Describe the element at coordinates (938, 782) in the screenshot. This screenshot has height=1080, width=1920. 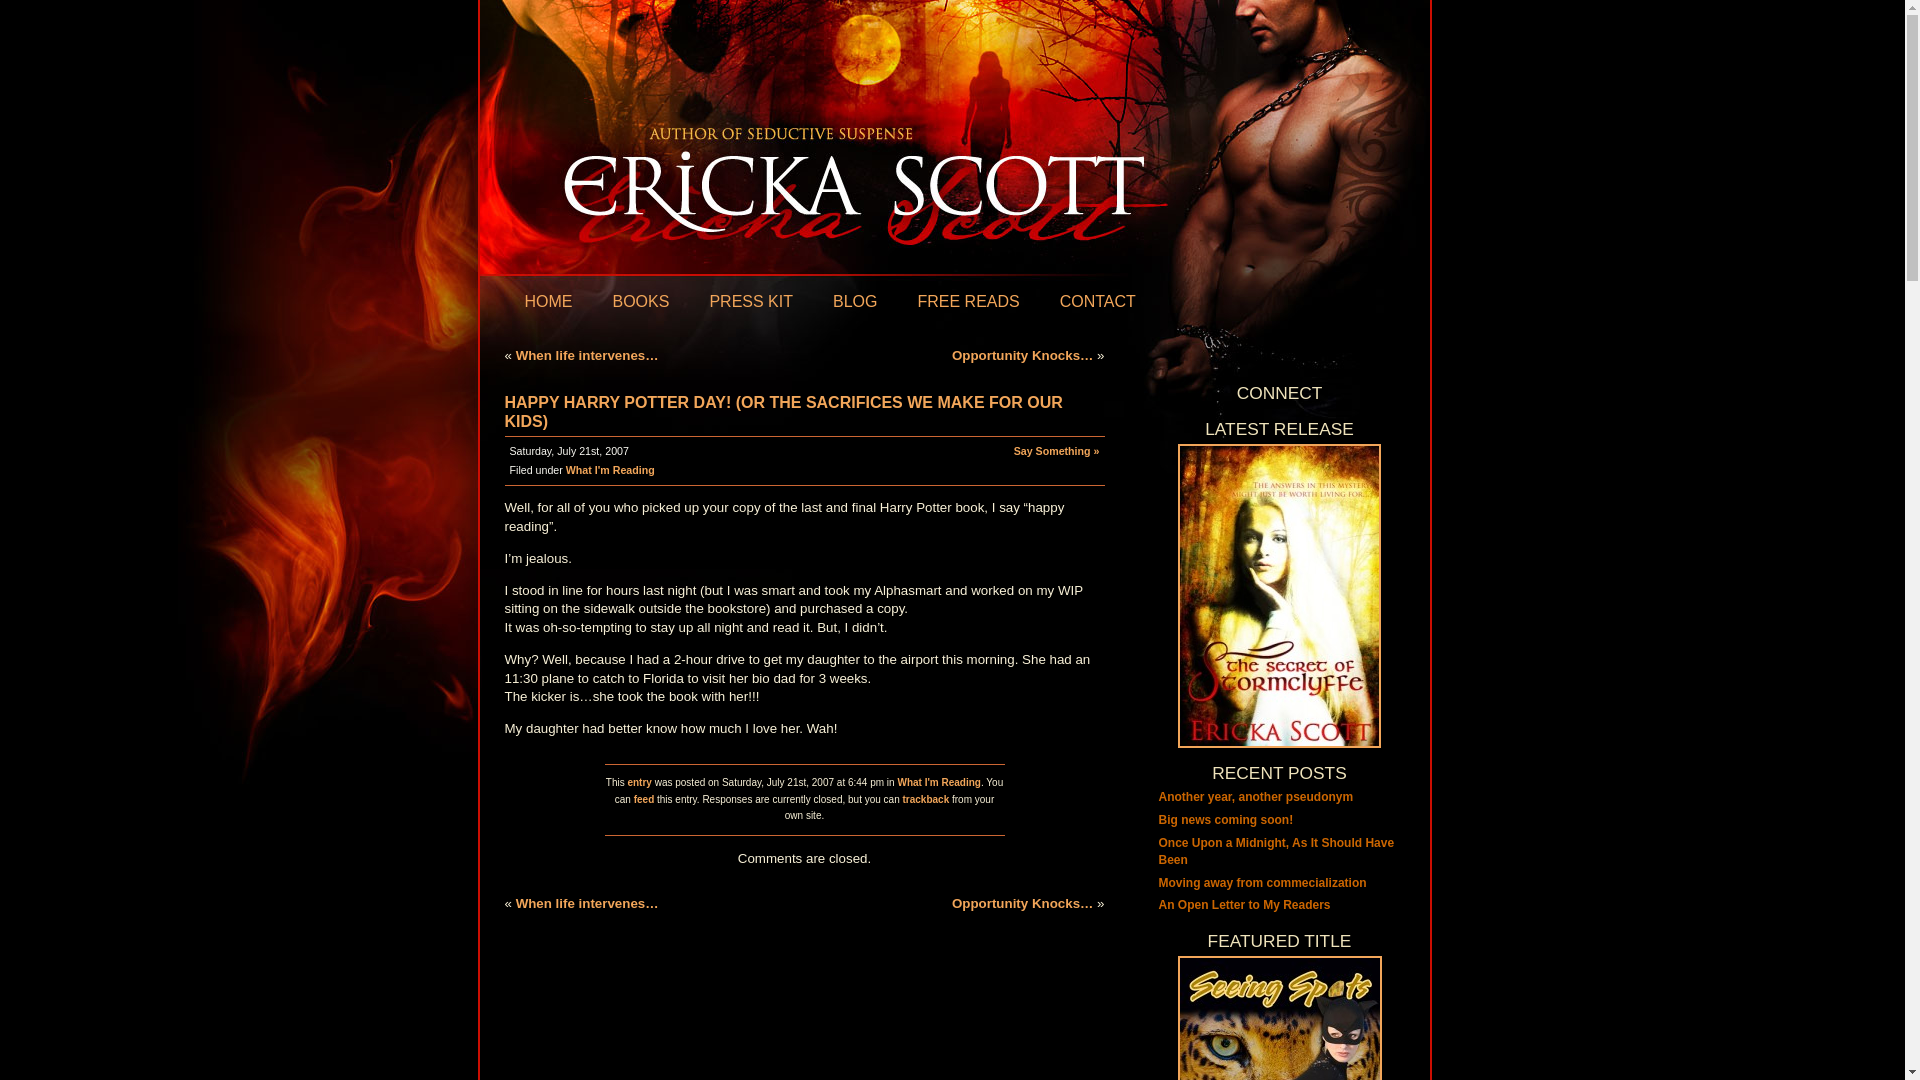
I see `What I'm Reading` at that location.